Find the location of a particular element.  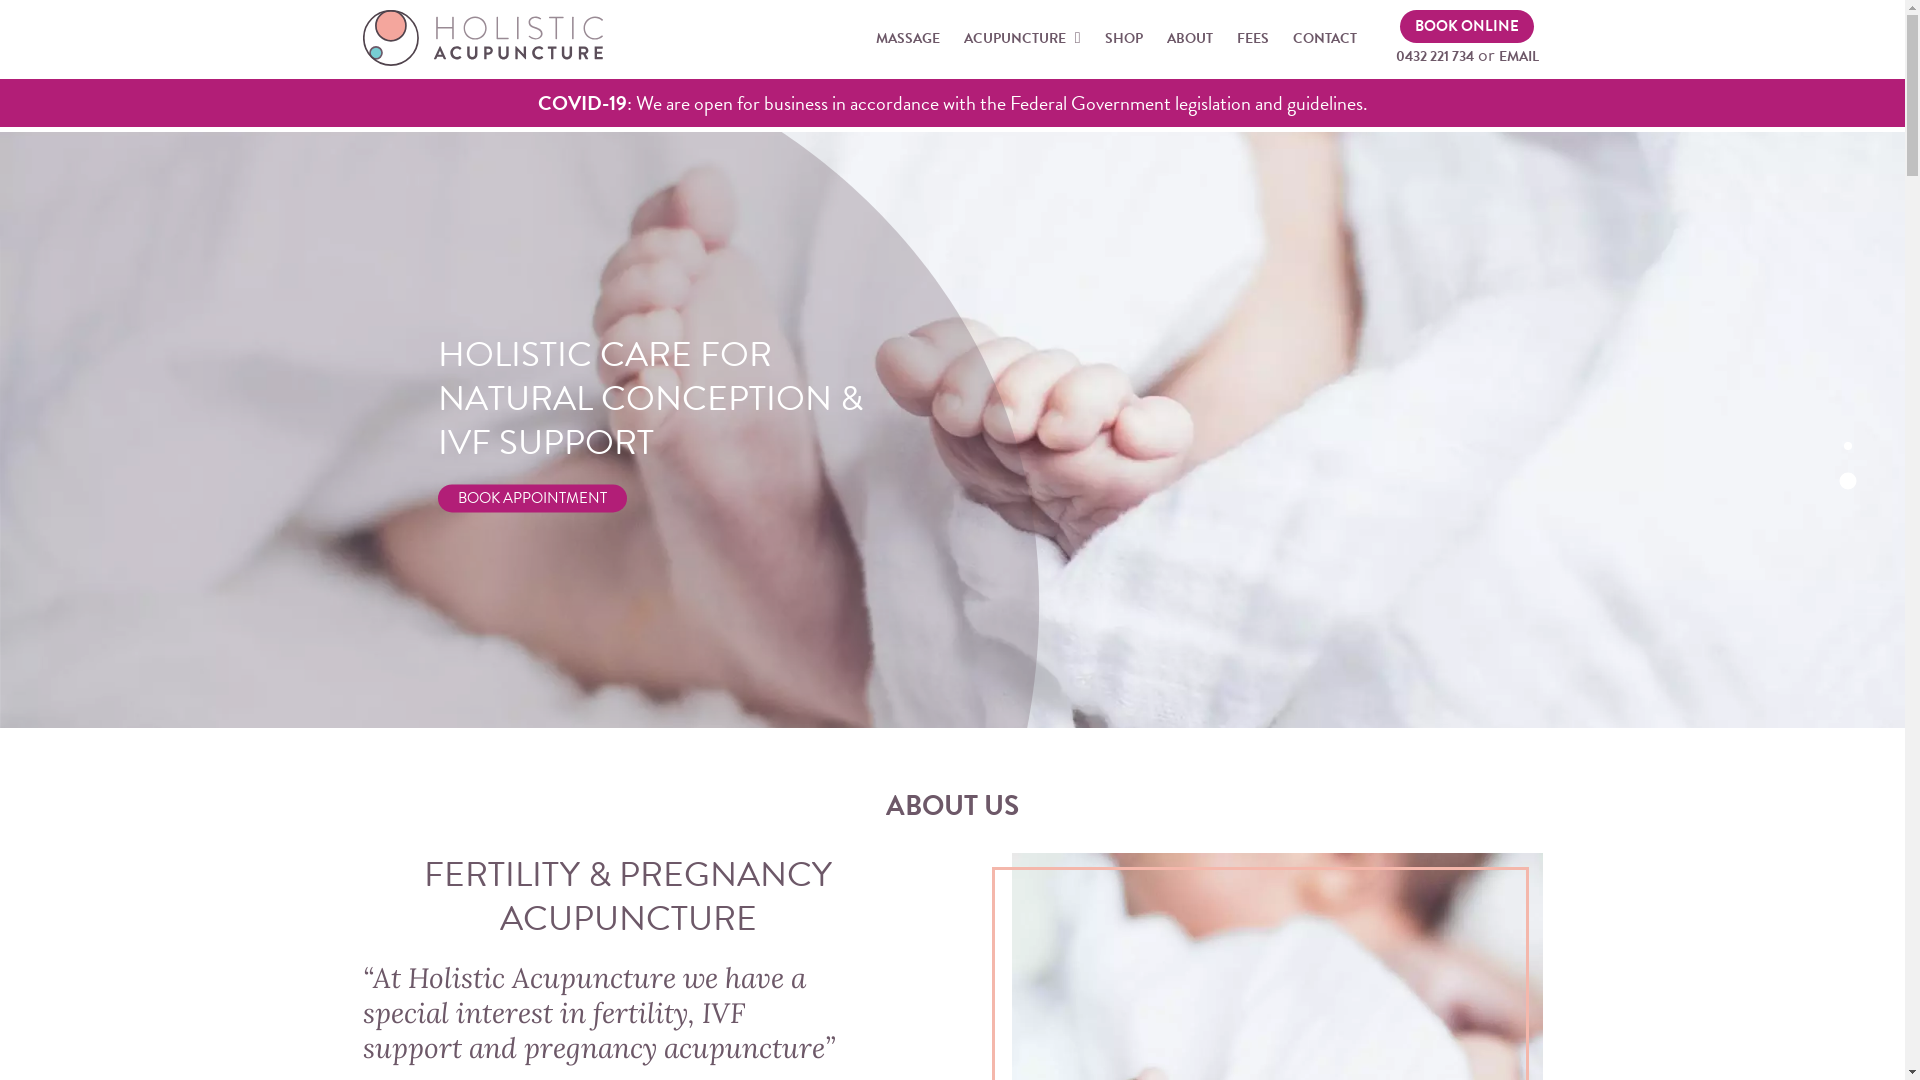

EMAIL is located at coordinates (1518, 56).